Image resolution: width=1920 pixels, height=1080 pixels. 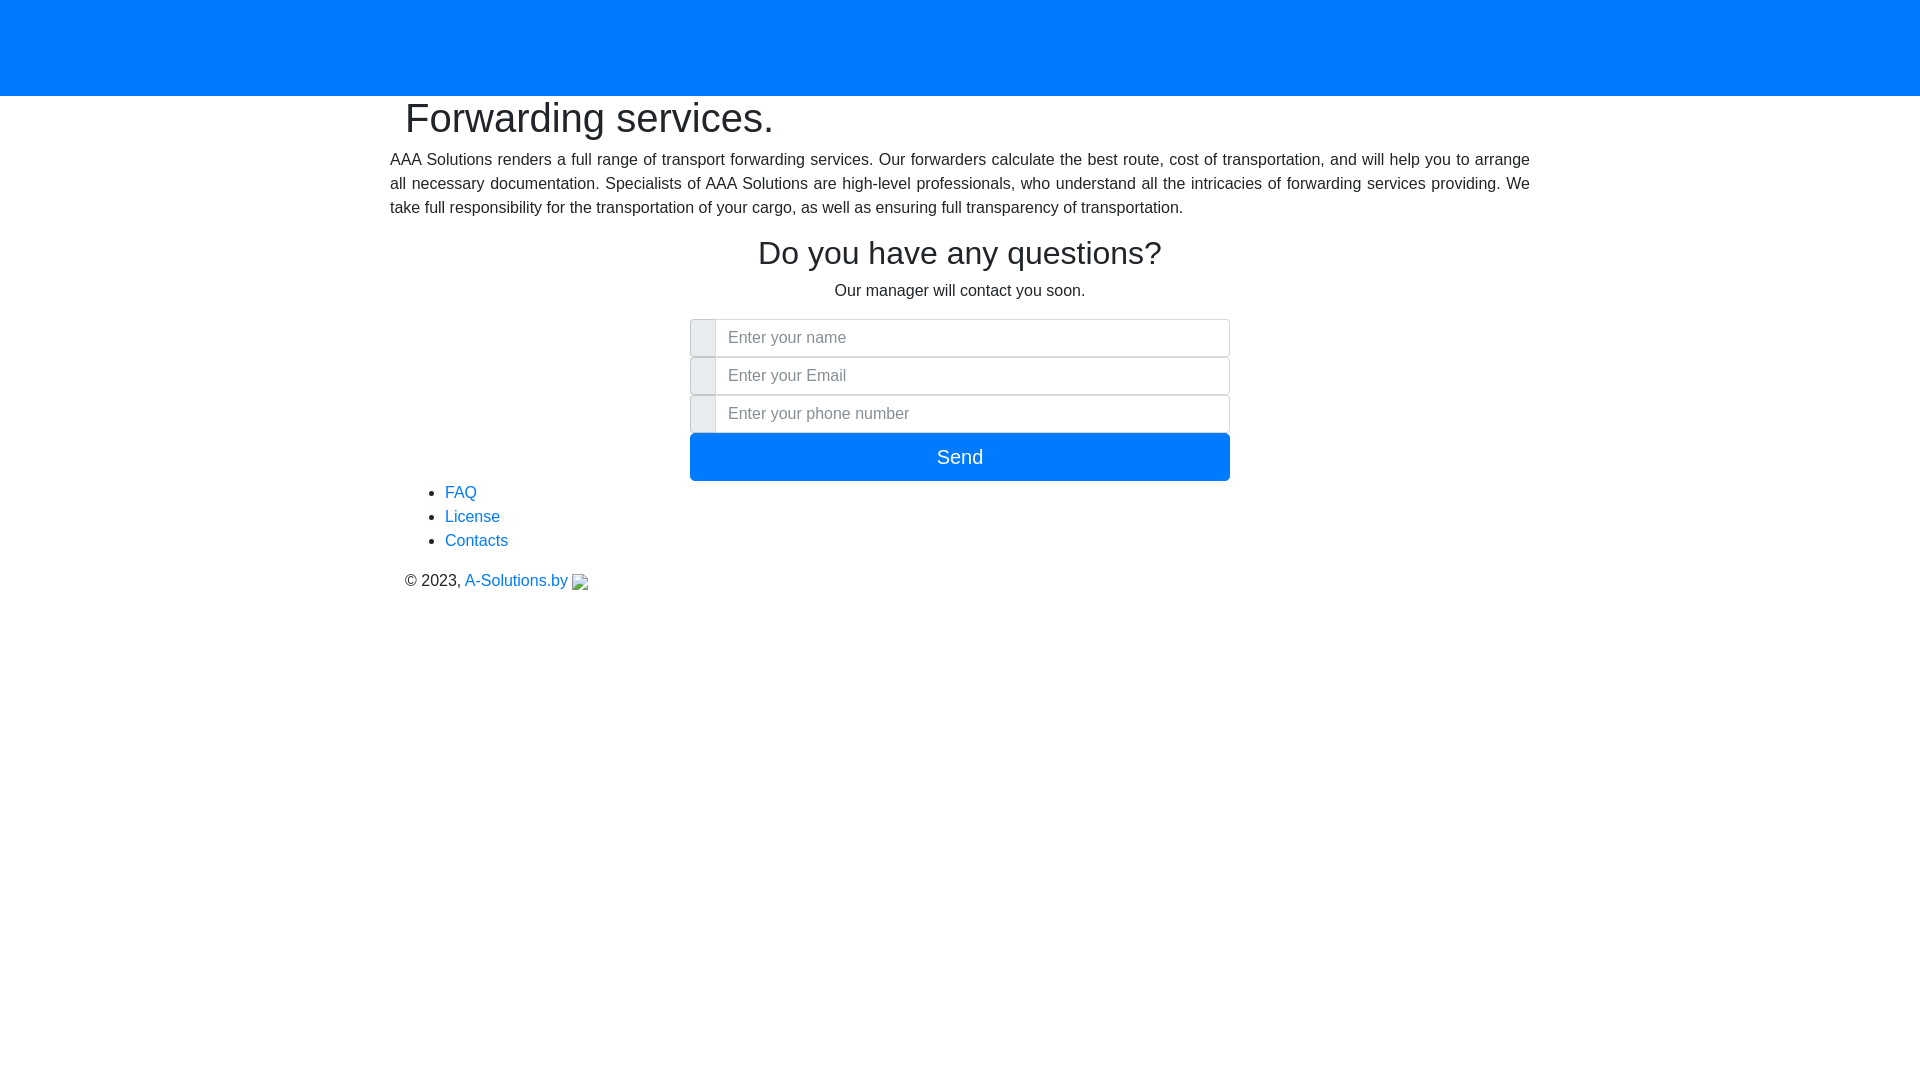 I want to click on Contacts, so click(x=1392, y=36).